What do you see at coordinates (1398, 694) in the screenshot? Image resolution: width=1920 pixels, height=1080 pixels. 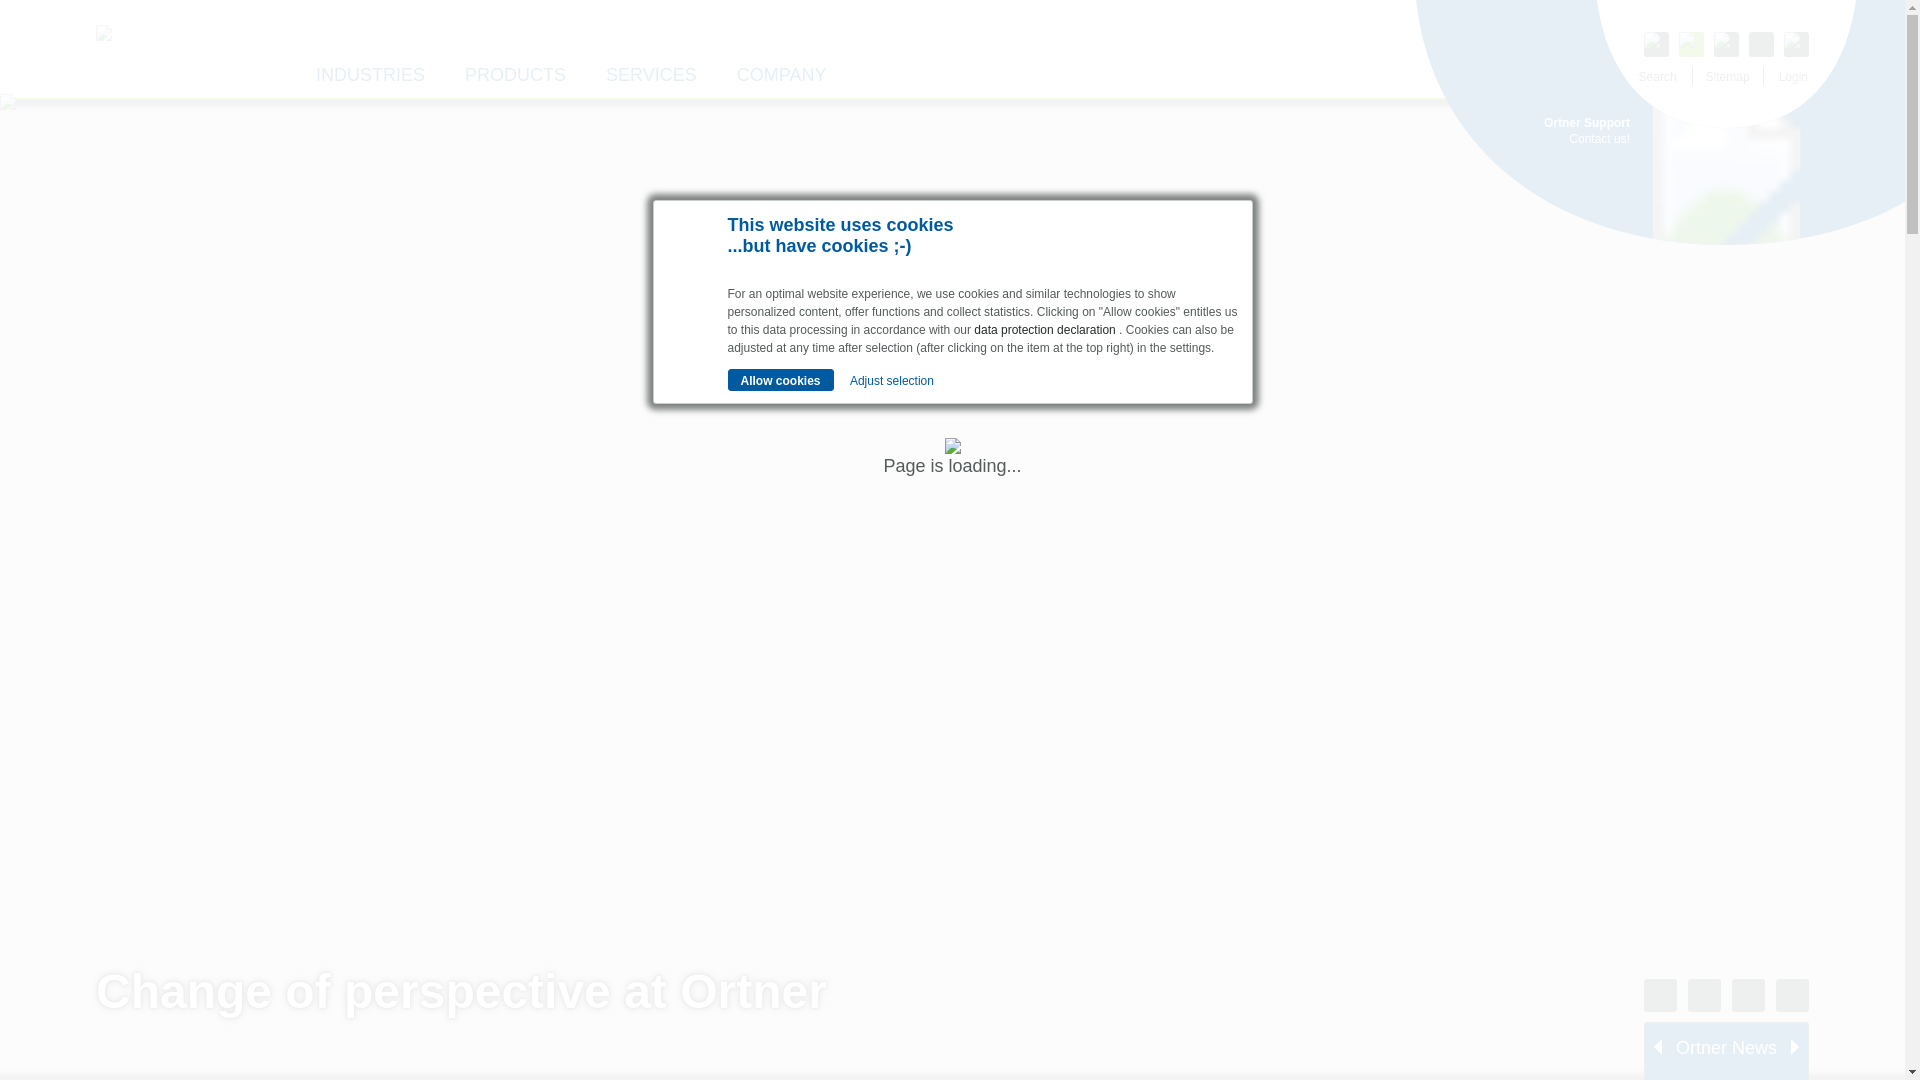 I see `Send` at bounding box center [1398, 694].